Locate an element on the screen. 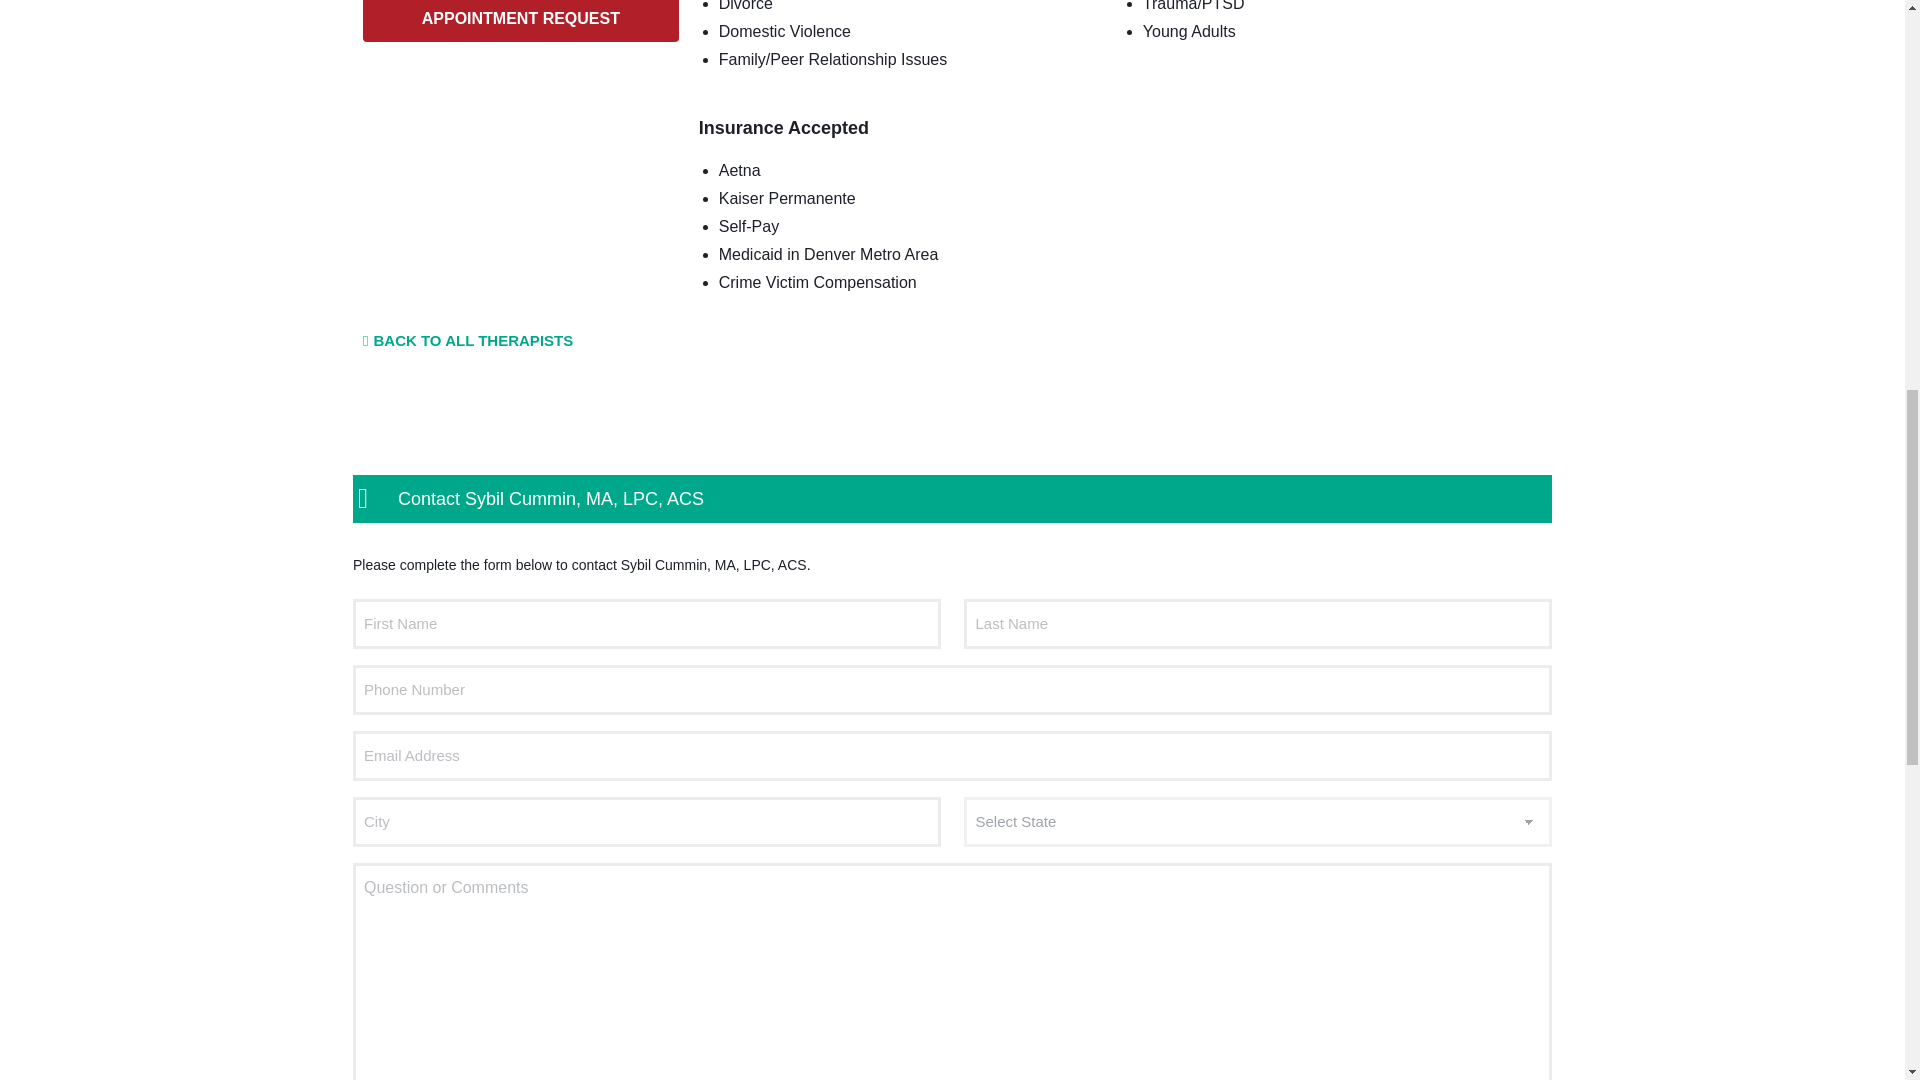  APPOINTMENT REQUEST is located at coordinates (520, 21).